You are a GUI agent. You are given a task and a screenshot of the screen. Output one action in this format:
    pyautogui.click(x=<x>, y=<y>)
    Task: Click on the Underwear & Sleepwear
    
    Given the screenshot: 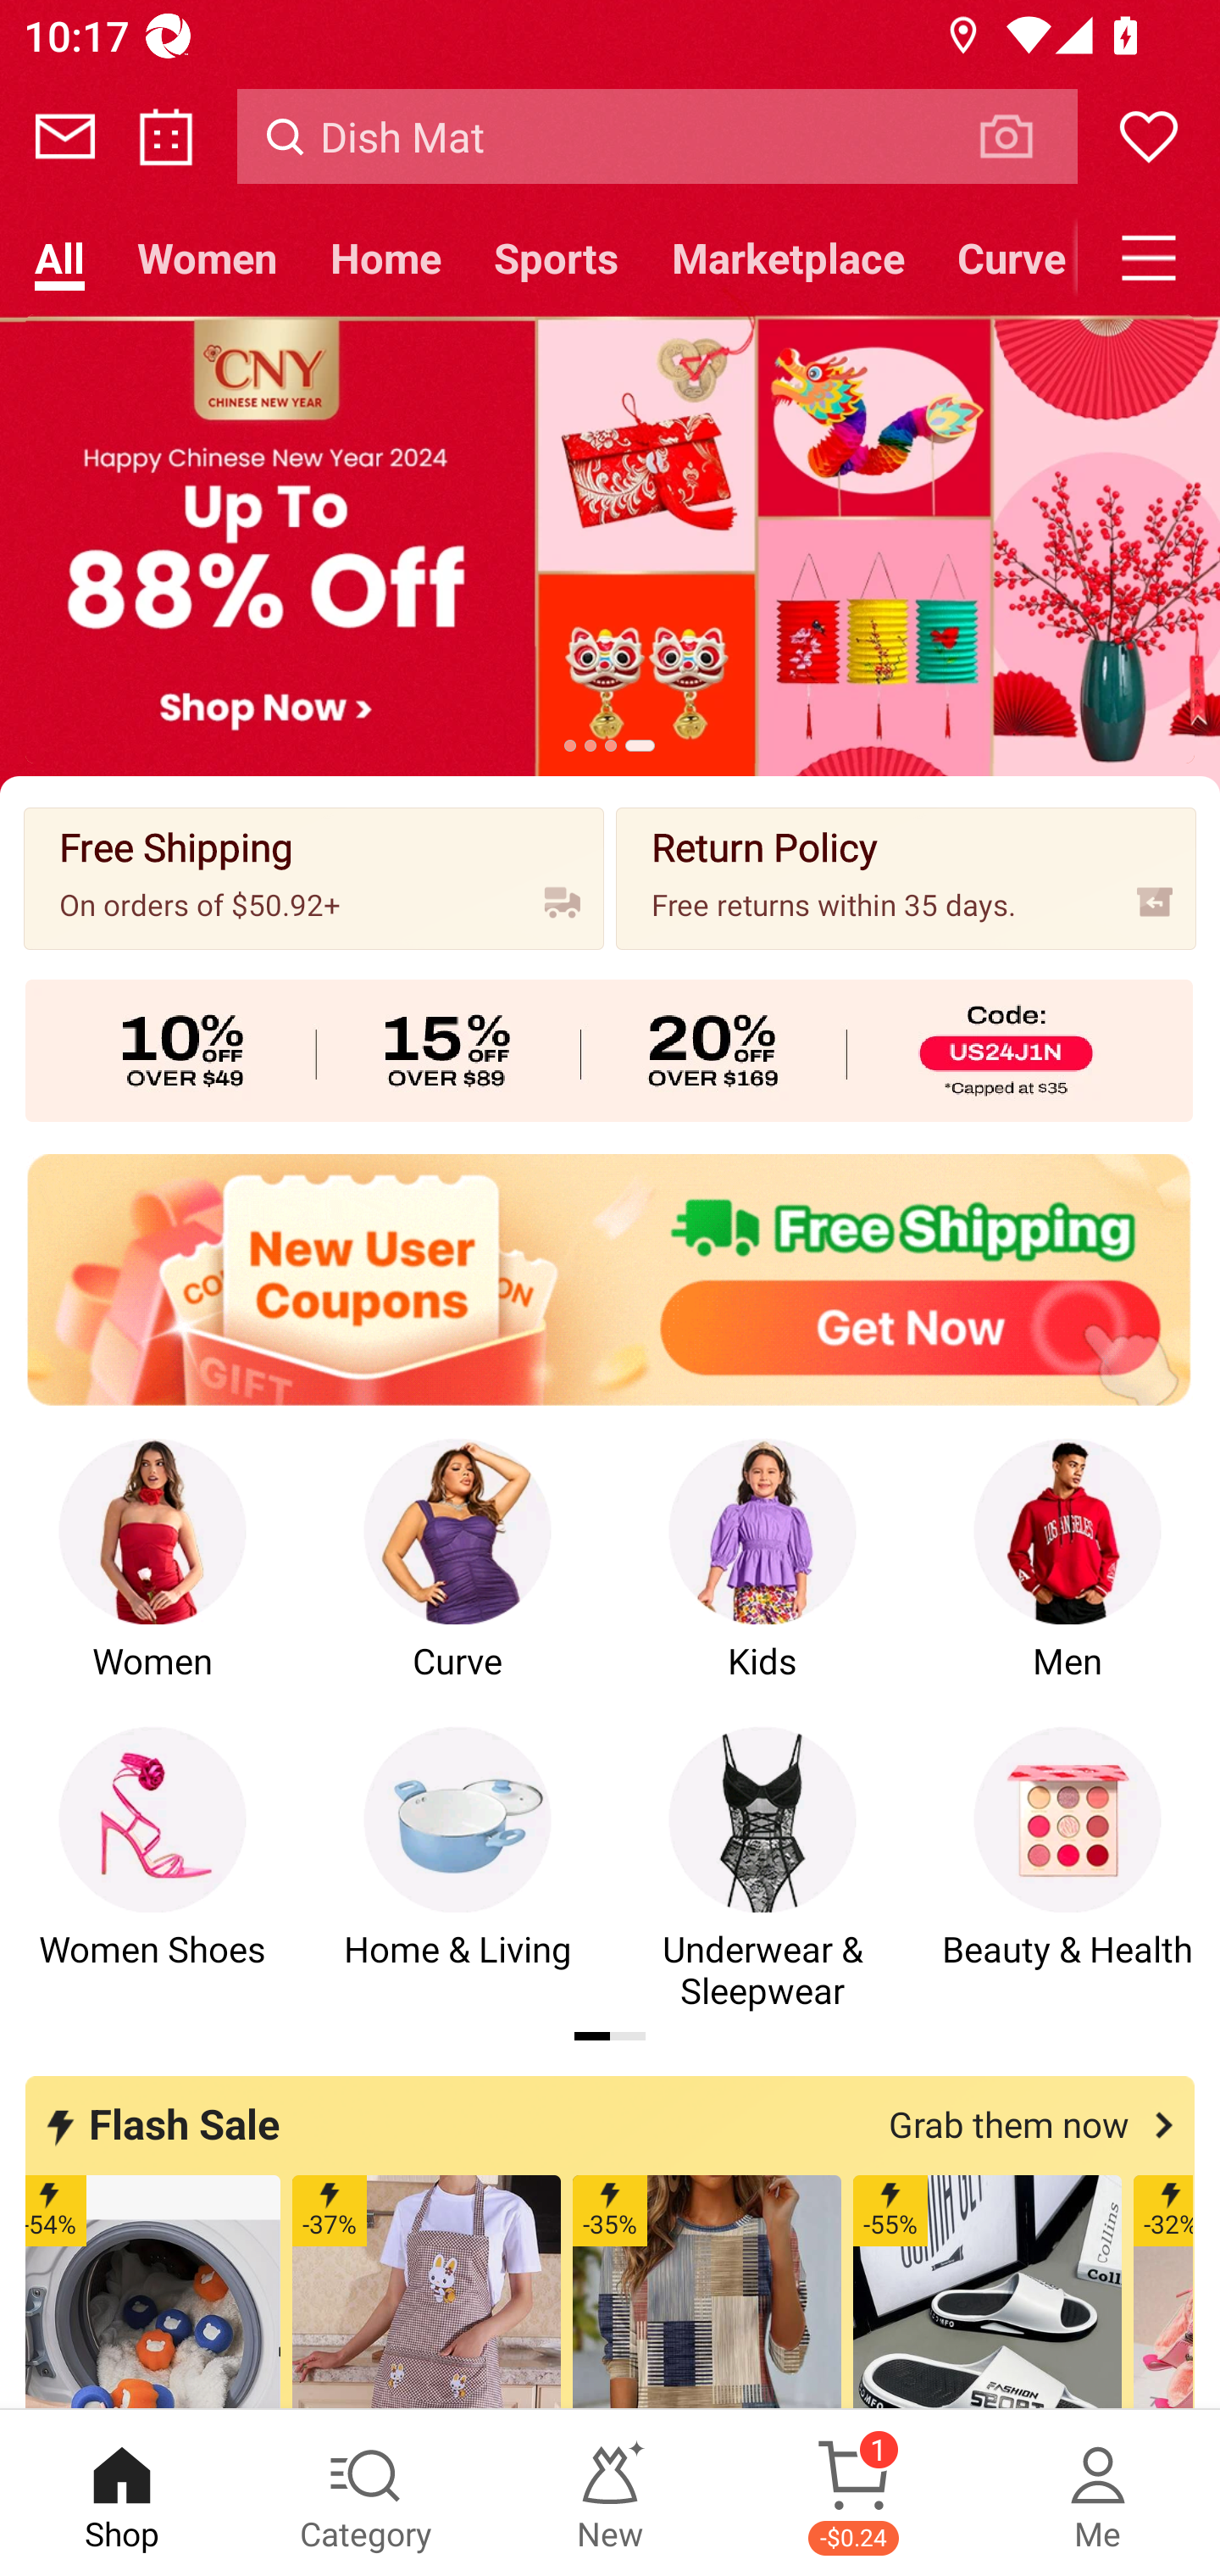 What is the action you would take?
    pyautogui.click(x=762, y=1869)
    